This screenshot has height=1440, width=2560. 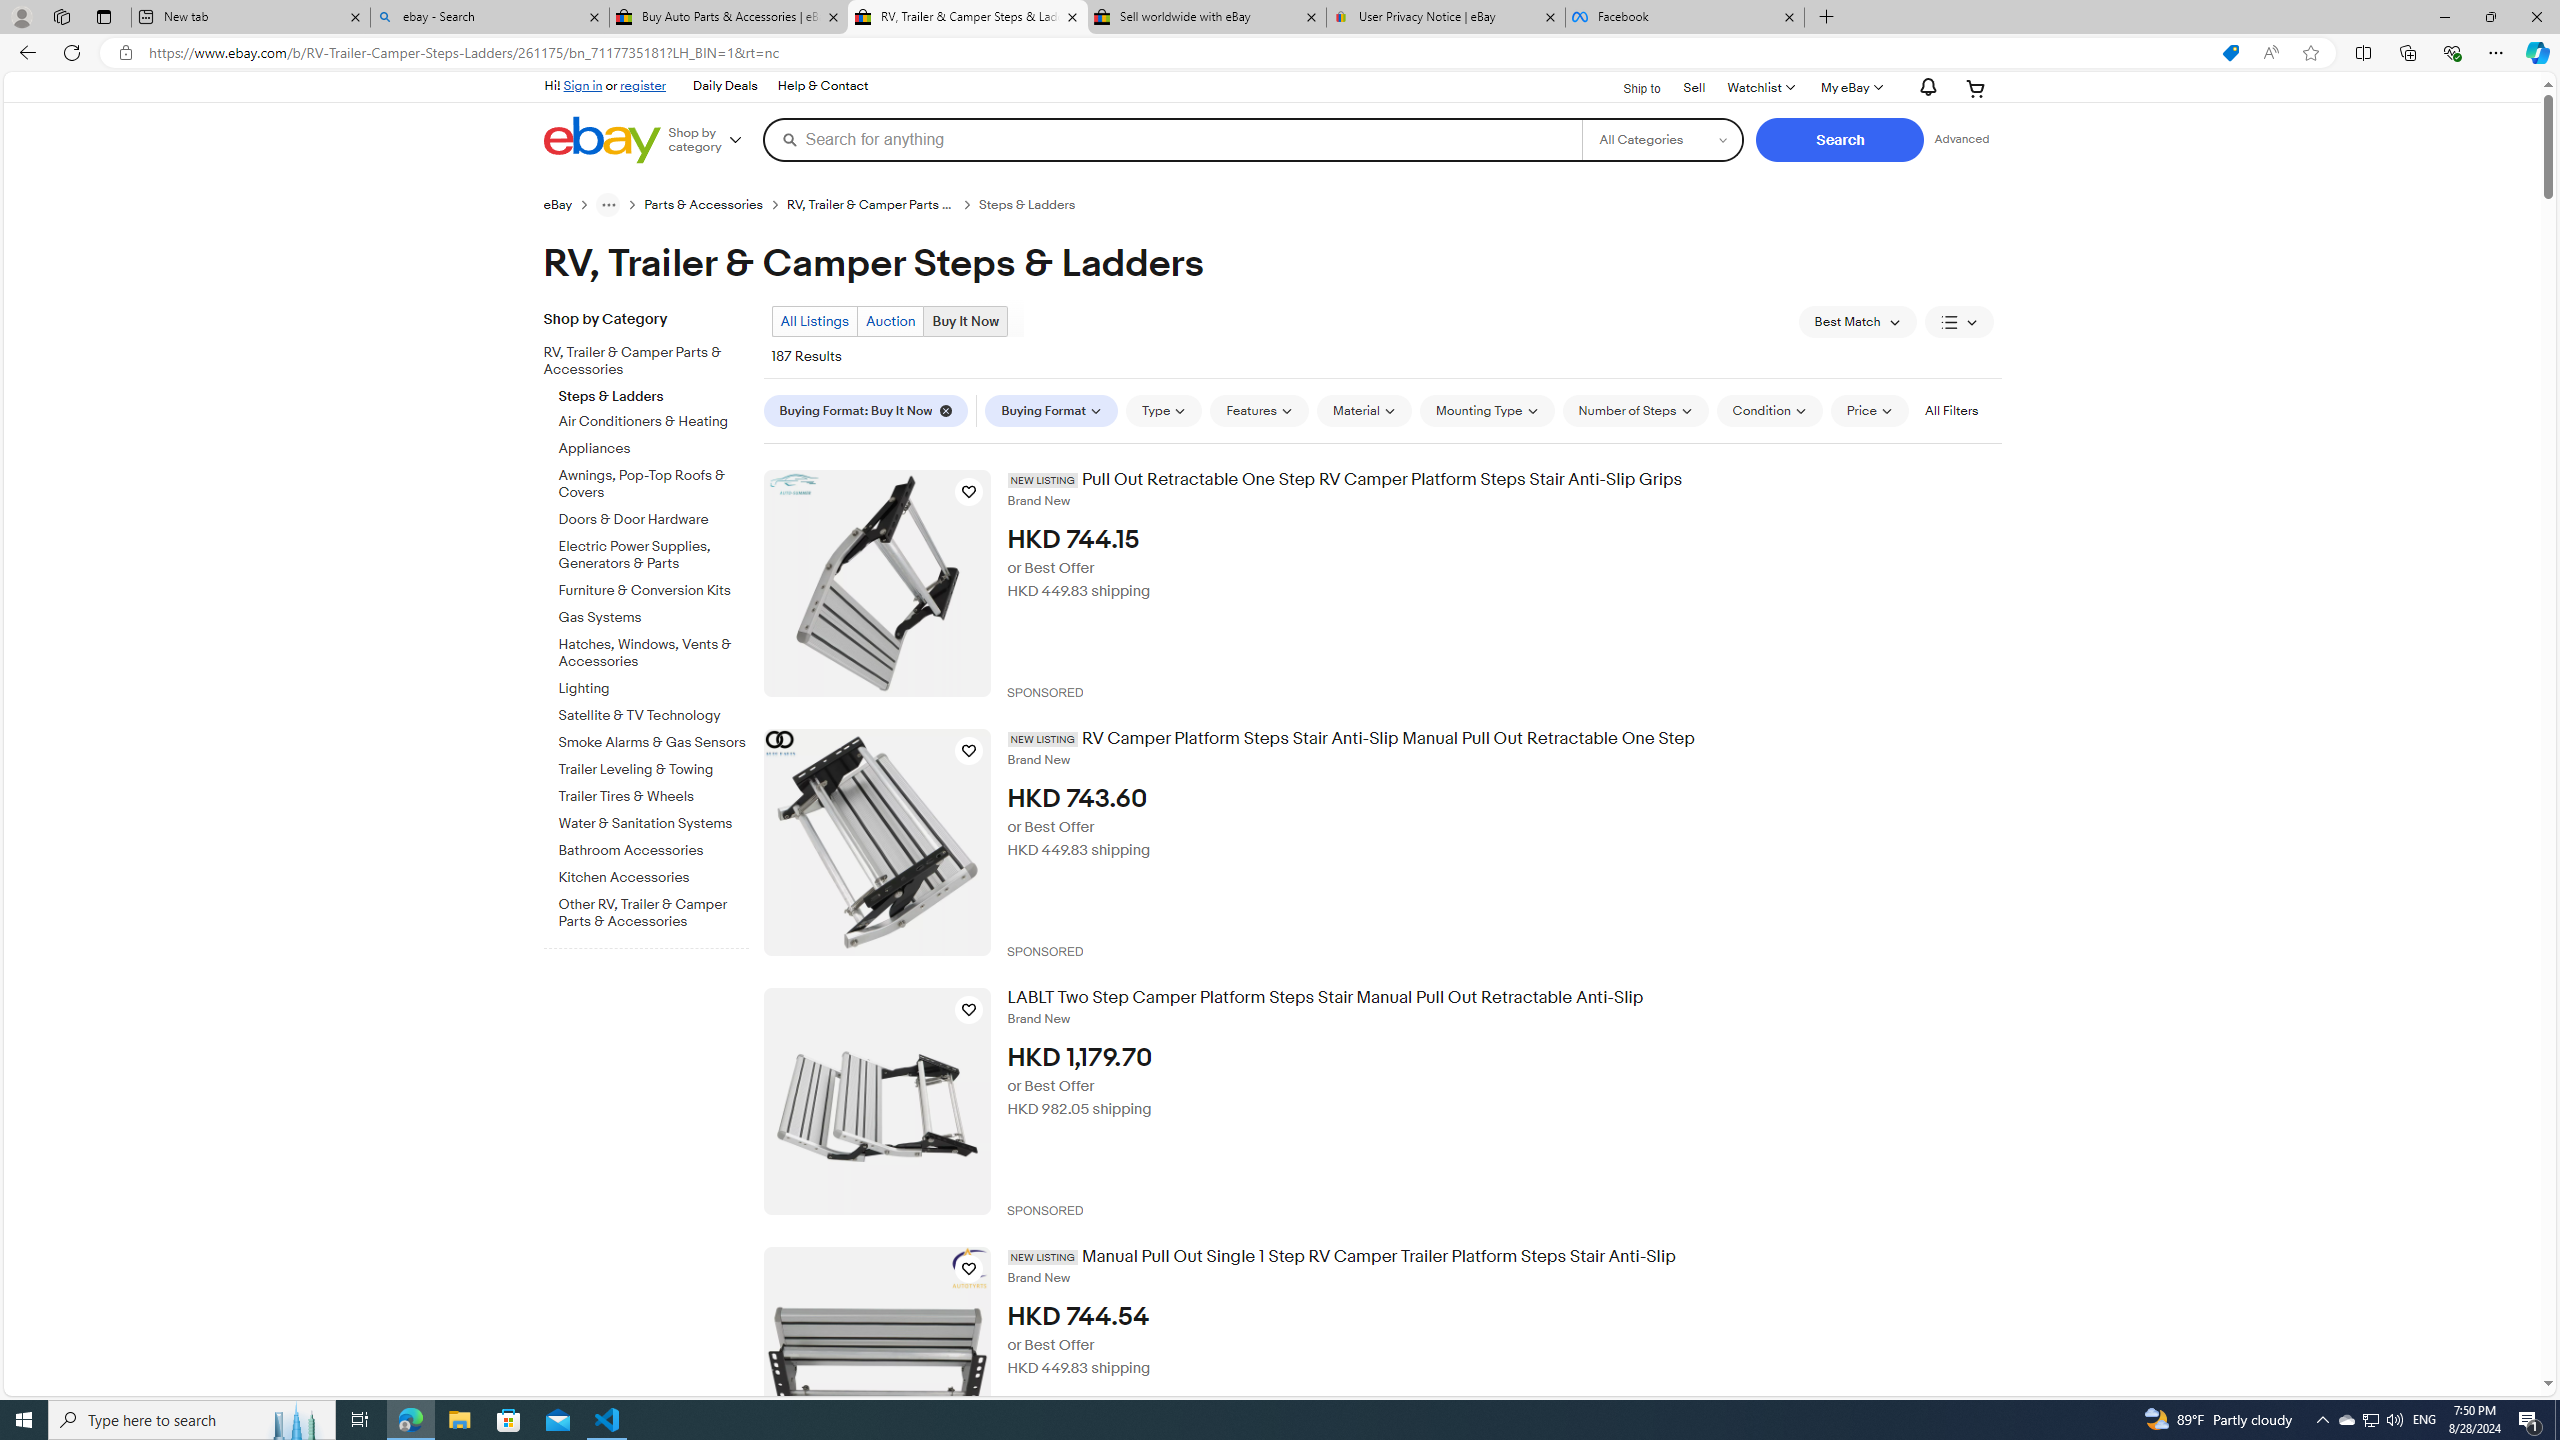 What do you see at coordinates (1172, 139) in the screenshot?
I see `Search for anything` at bounding box center [1172, 139].